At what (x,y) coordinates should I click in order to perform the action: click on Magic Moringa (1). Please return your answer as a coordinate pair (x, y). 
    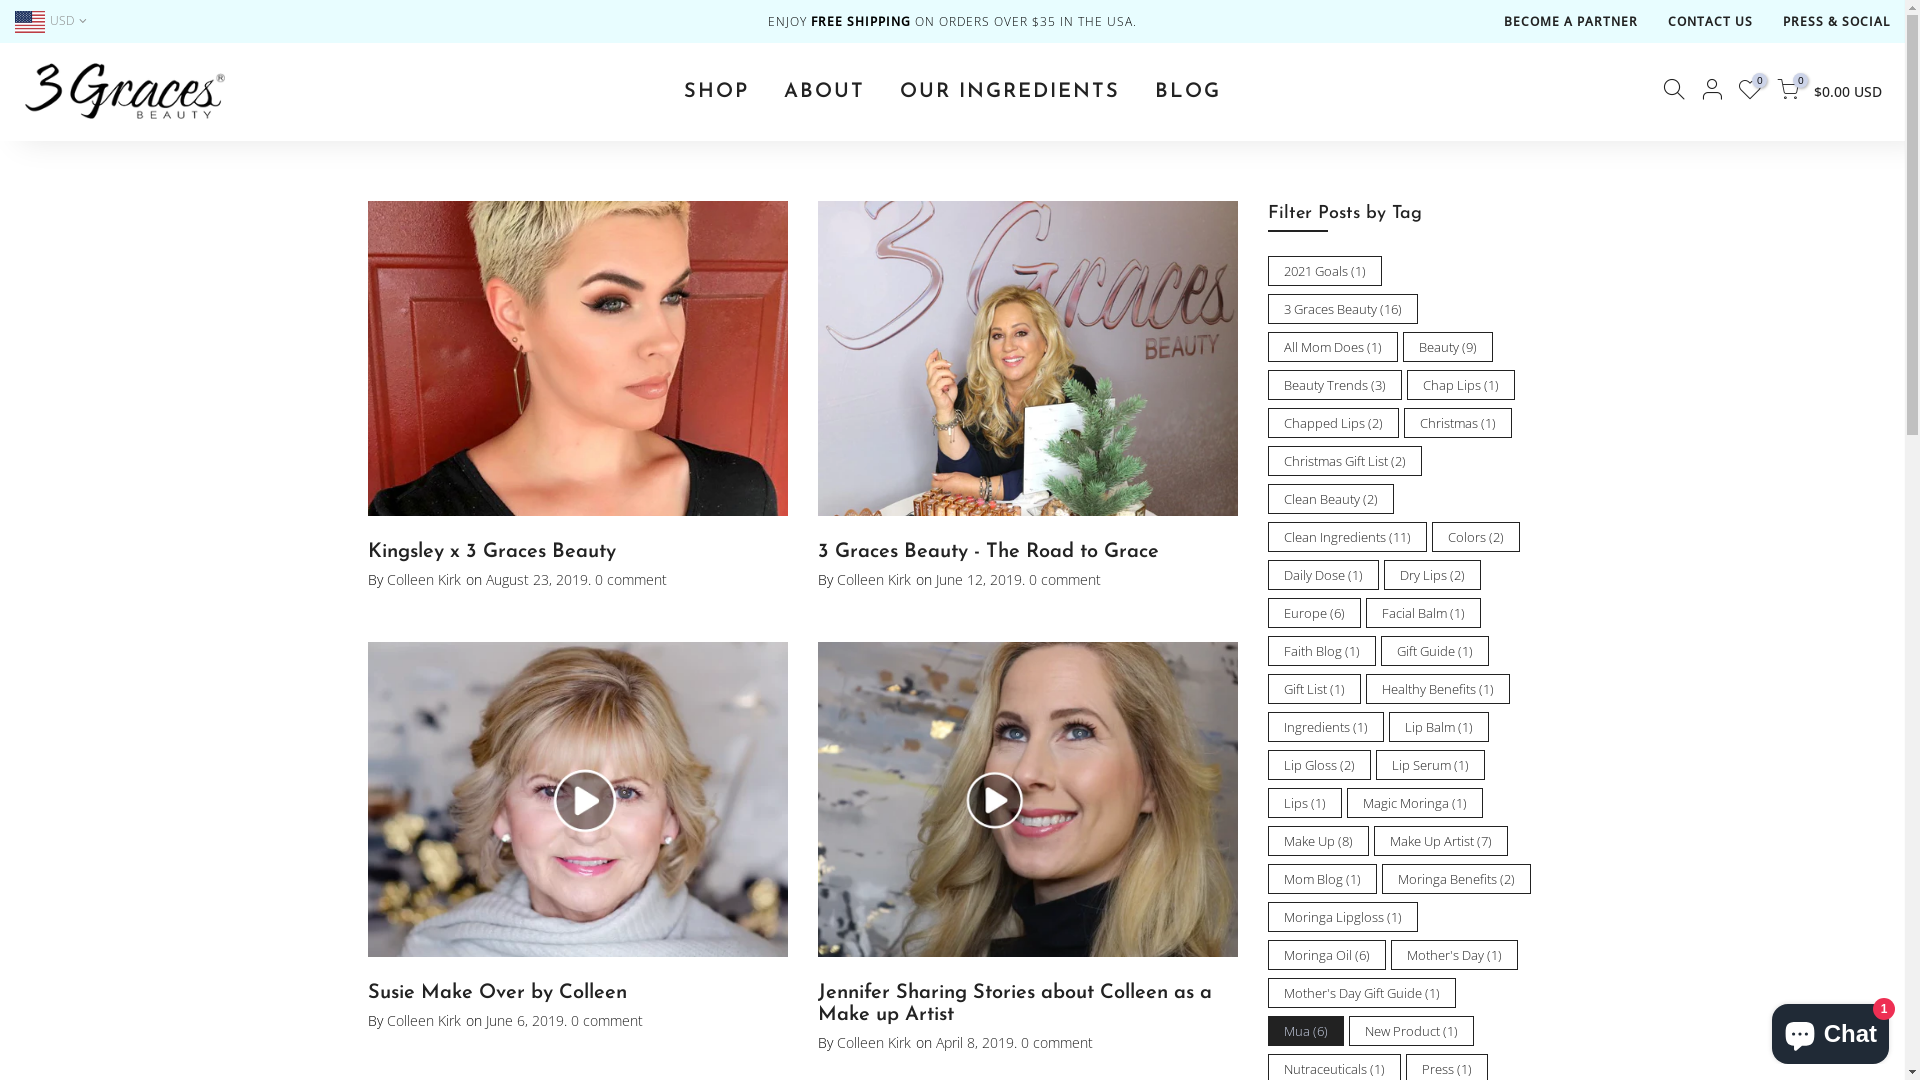
    Looking at the image, I should click on (1414, 803).